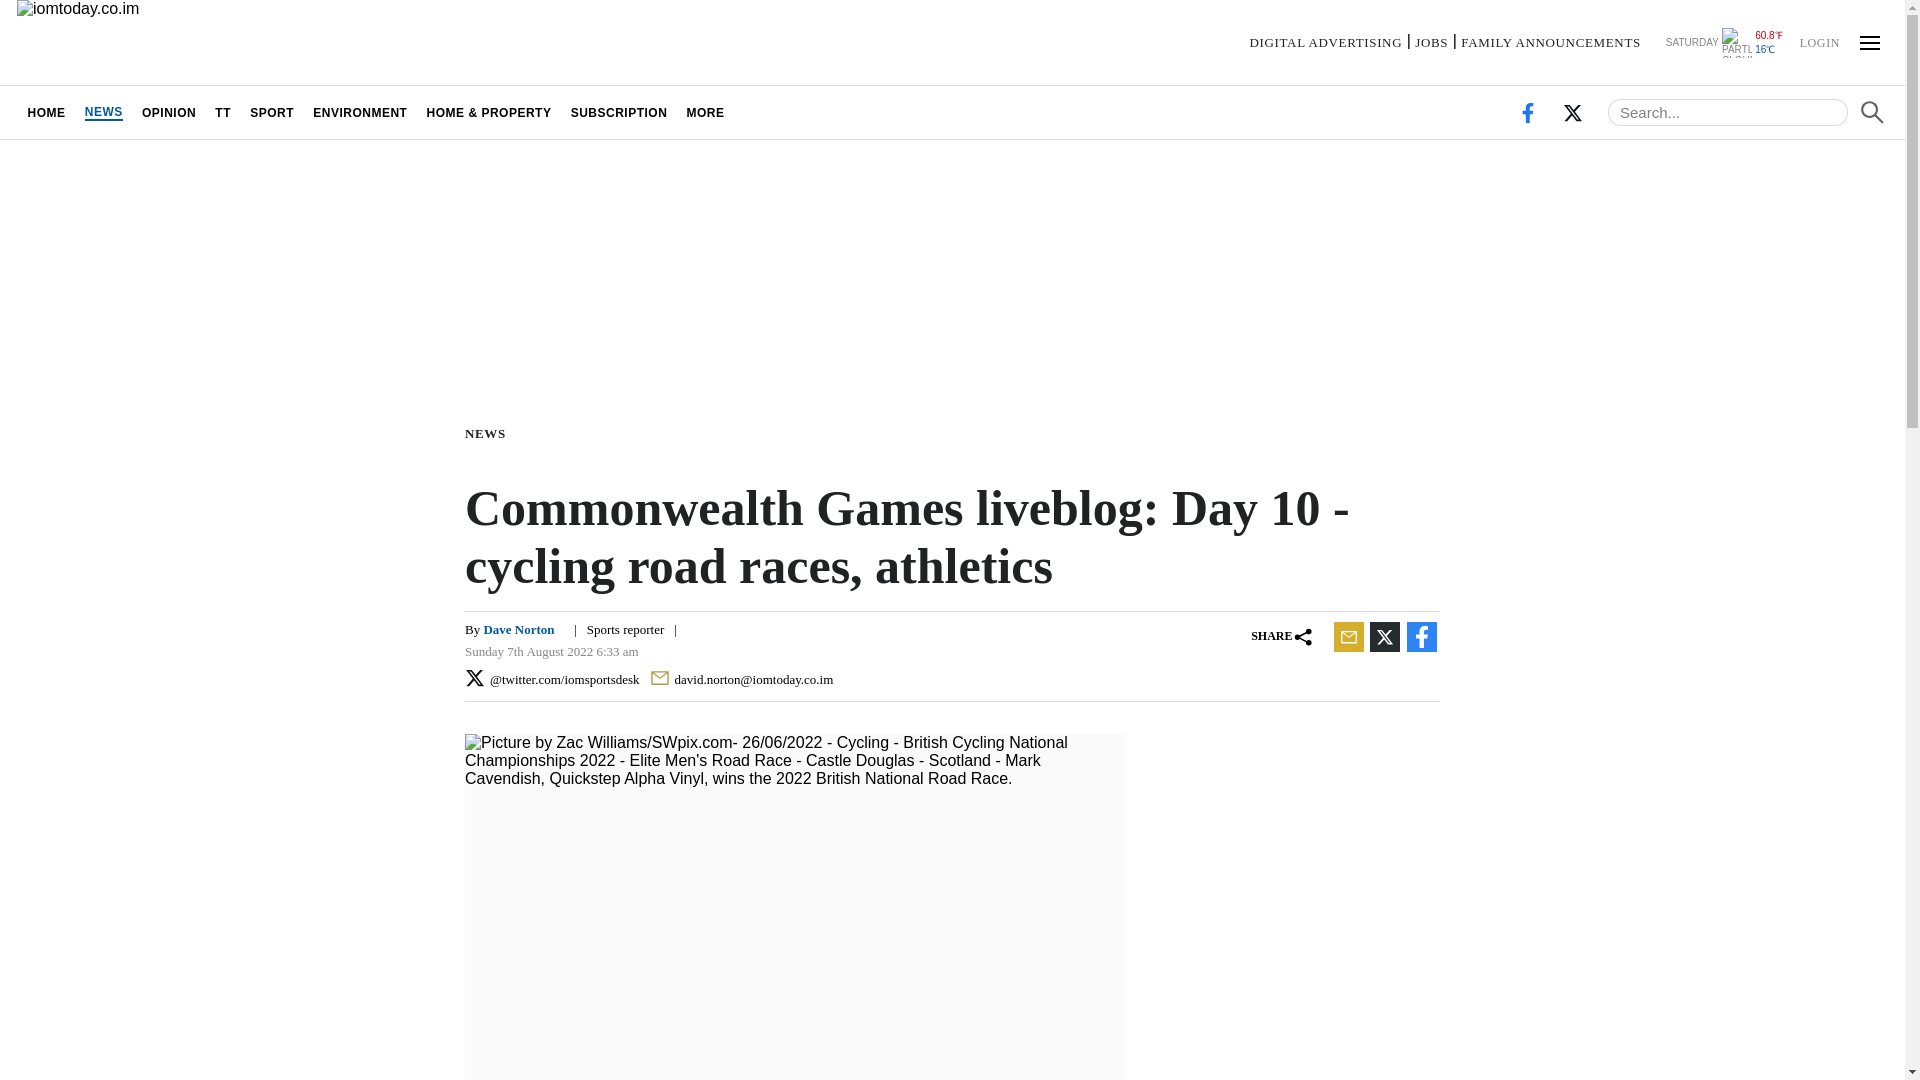  Describe the element at coordinates (103, 112) in the screenshot. I see `NEWS` at that location.